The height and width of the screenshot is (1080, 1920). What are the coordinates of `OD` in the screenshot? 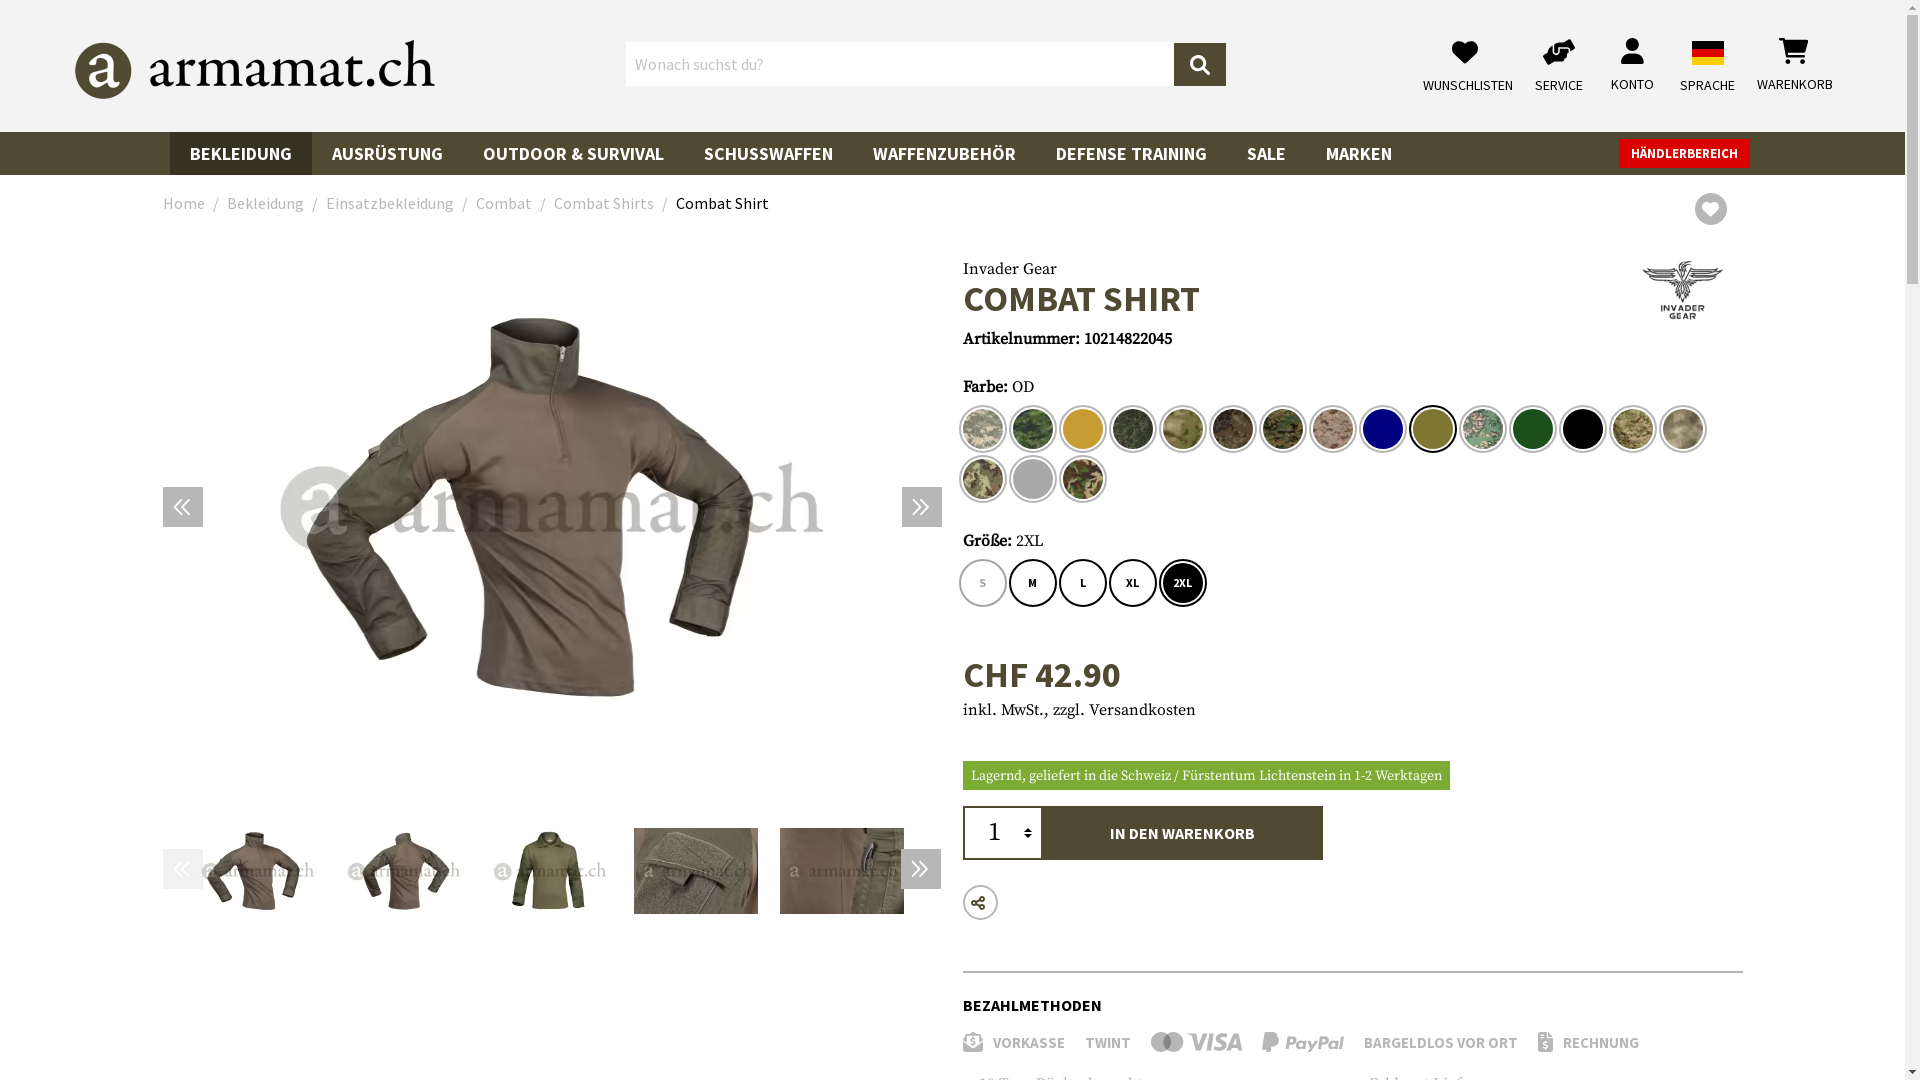 It's located at (1432, 429).